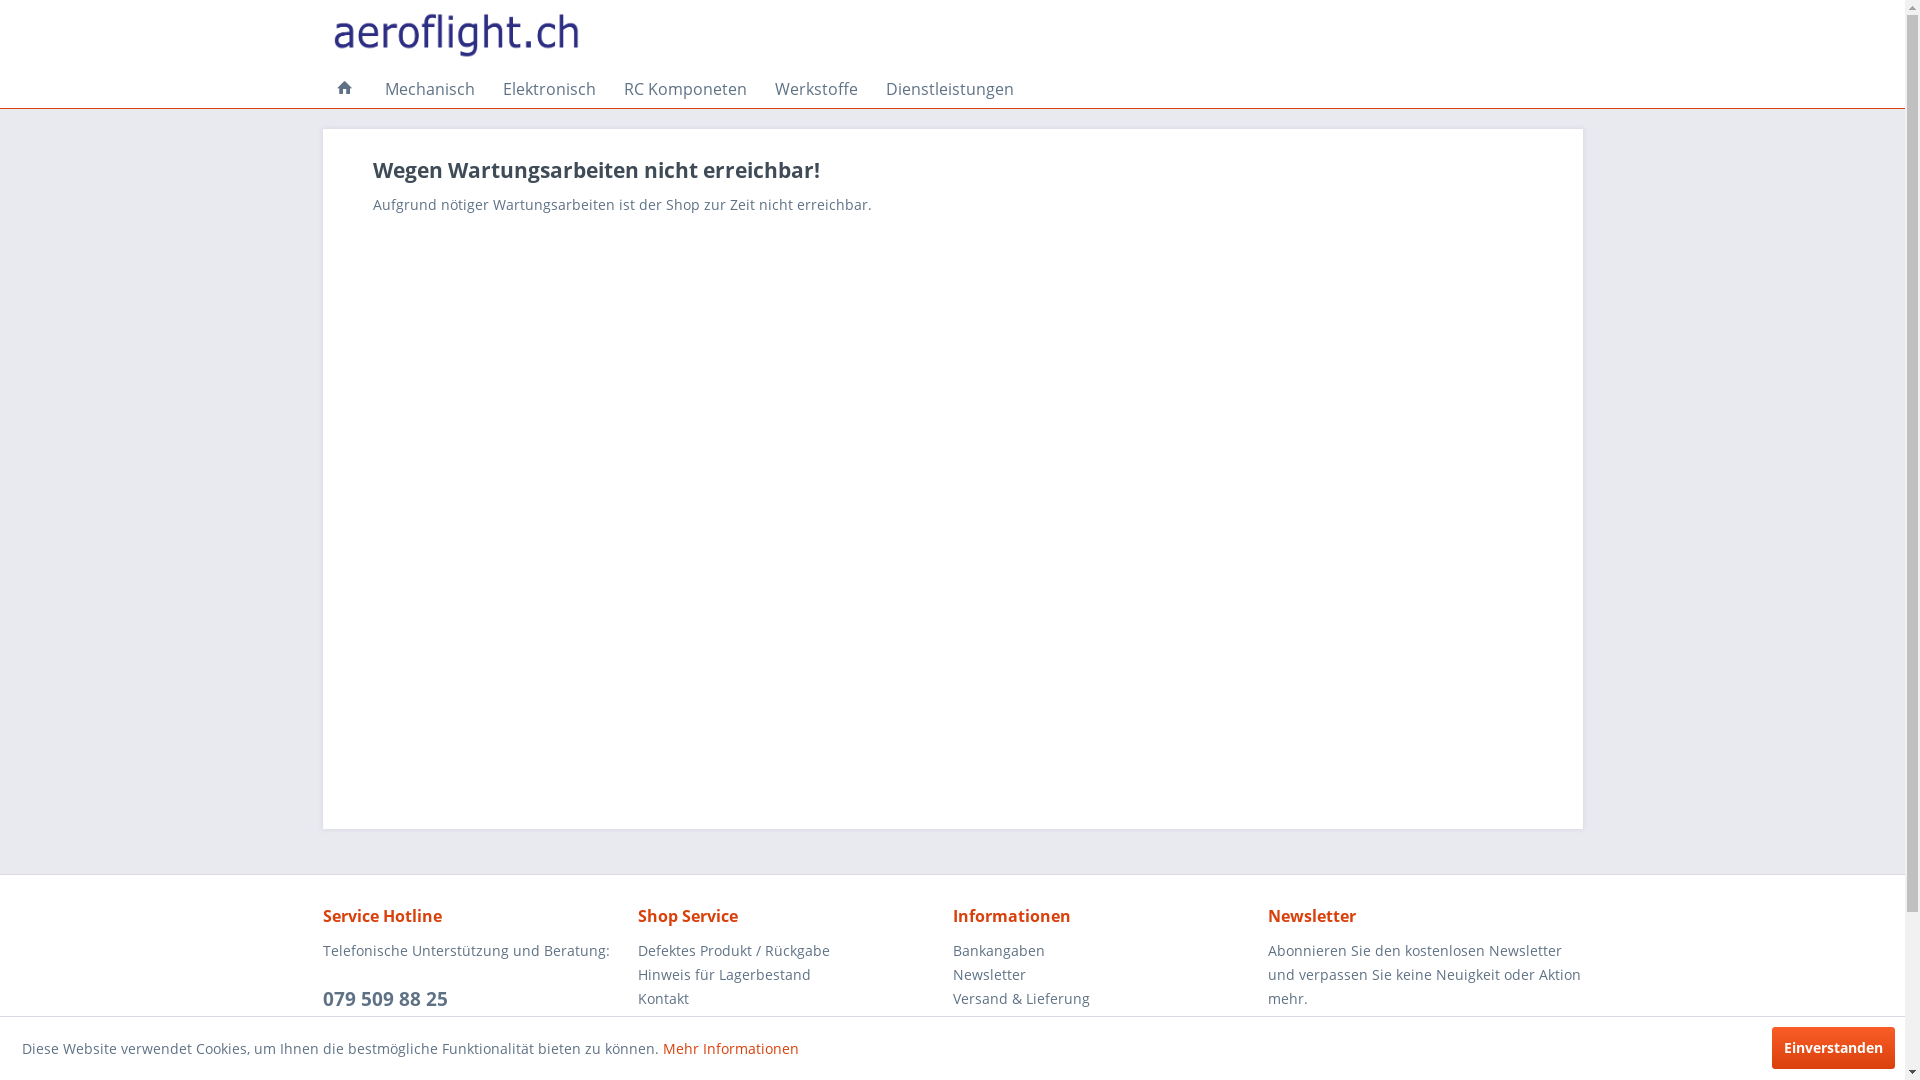 The image size is (1920, 1080). What do you see at coordinates (790, 1022) in the screenshot?
I see `AGB` at bounding box center [790, 1022].